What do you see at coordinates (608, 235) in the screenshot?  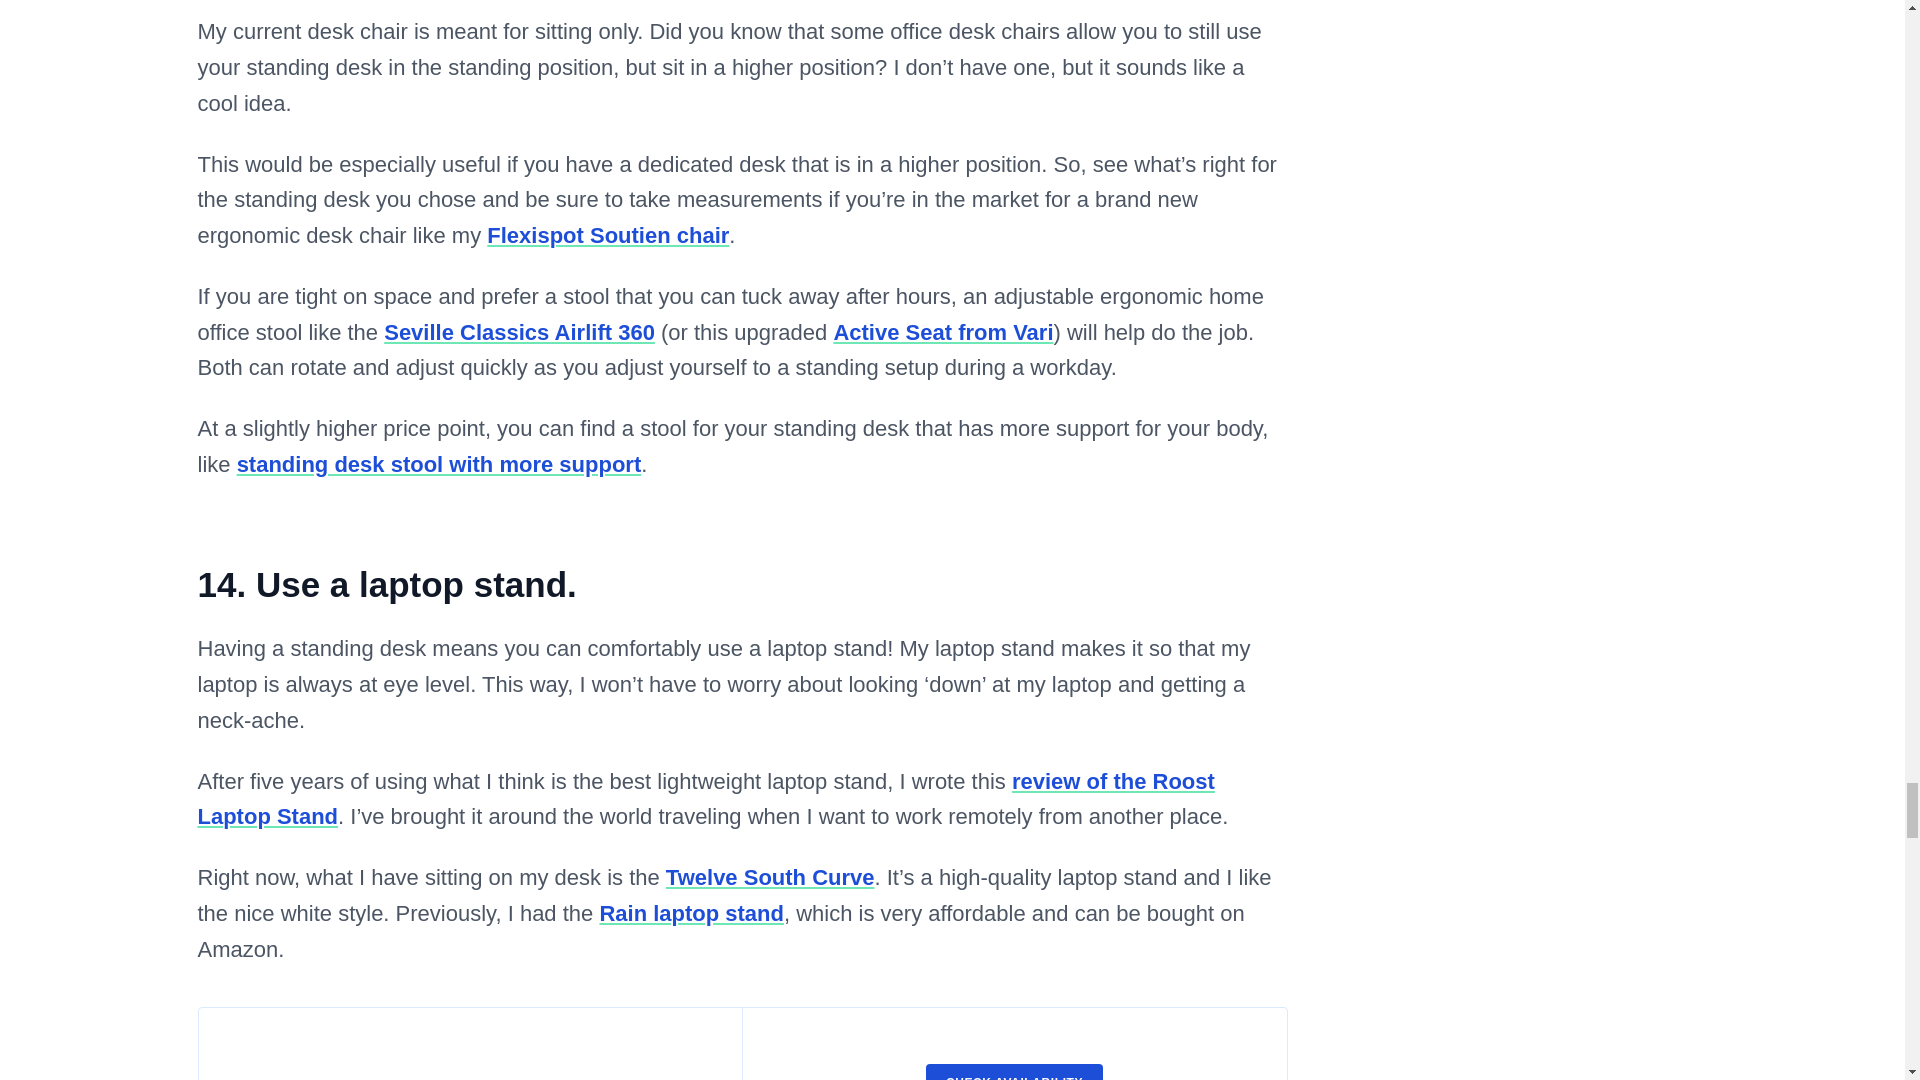 I see `Flexispot Soutien chair` at bounding box center [608, 235].